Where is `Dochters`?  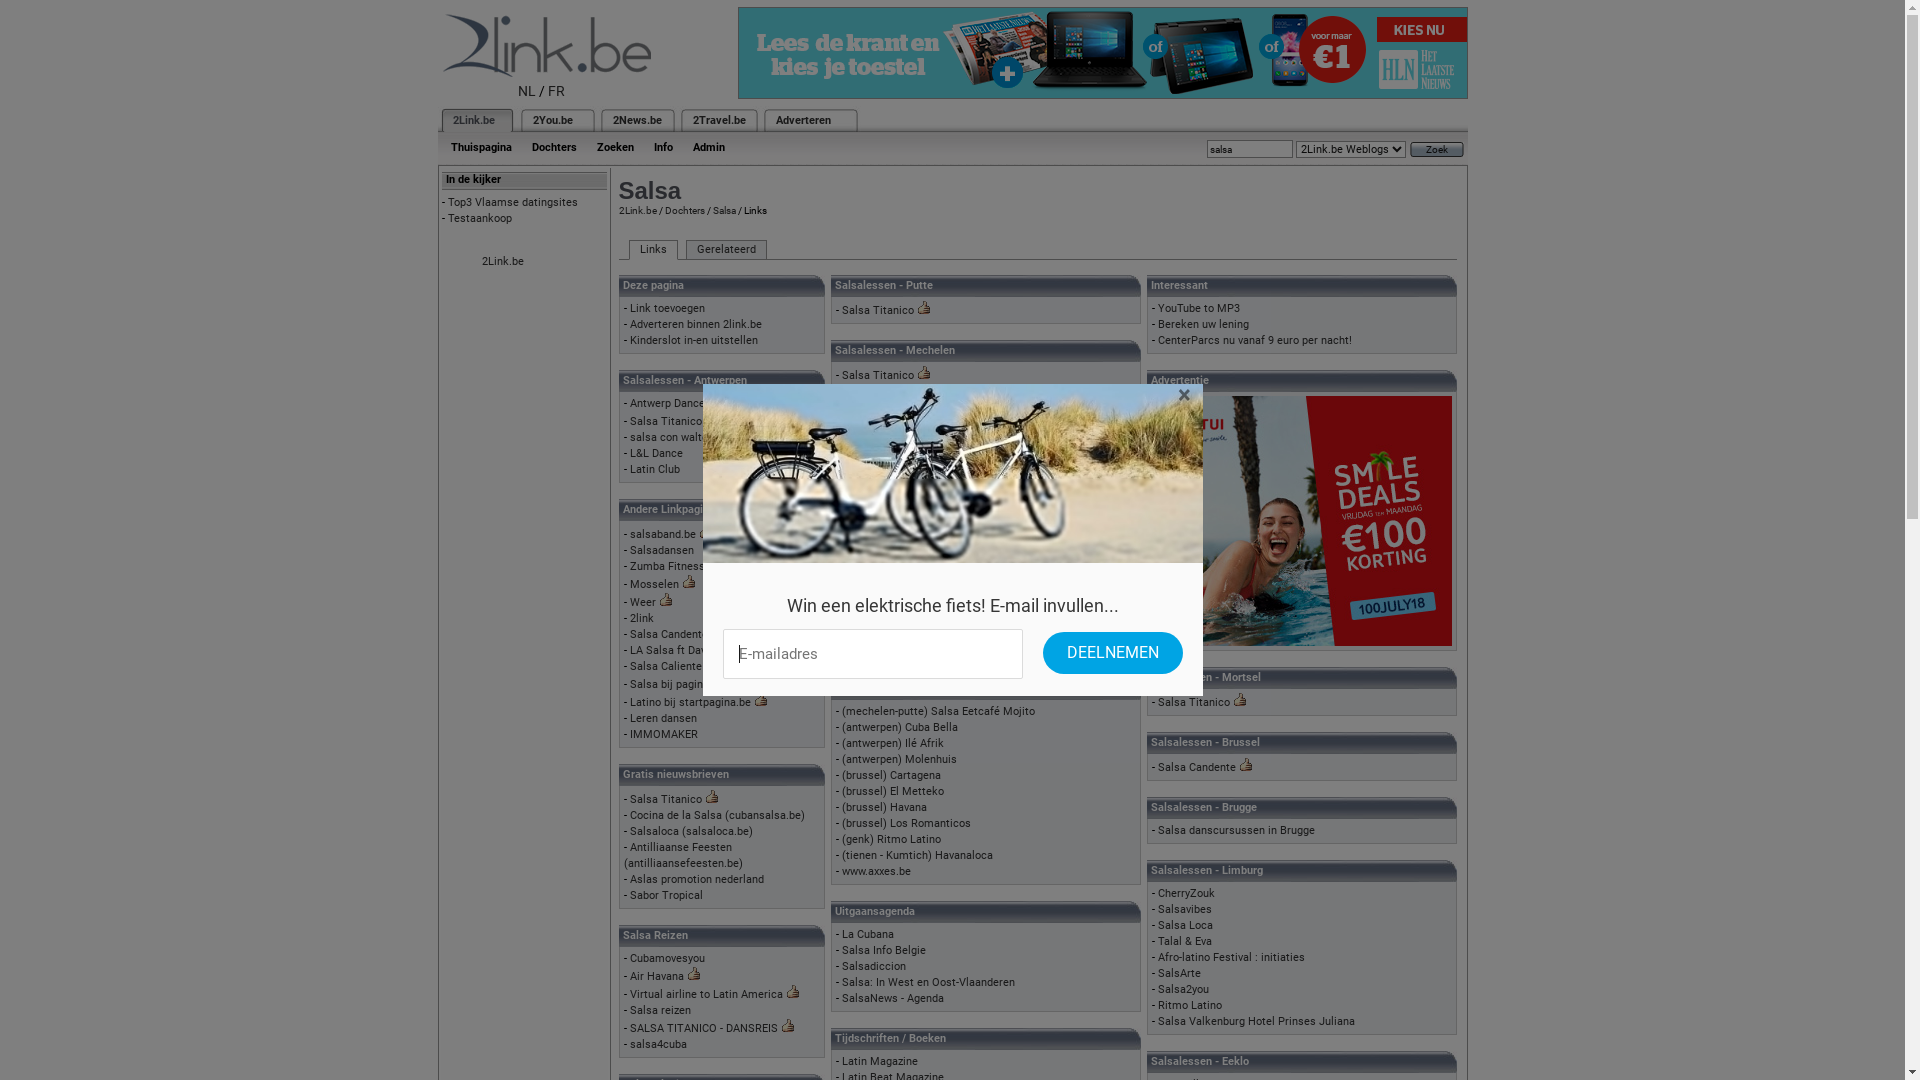 Dochters is located at coordinates (554, 148).